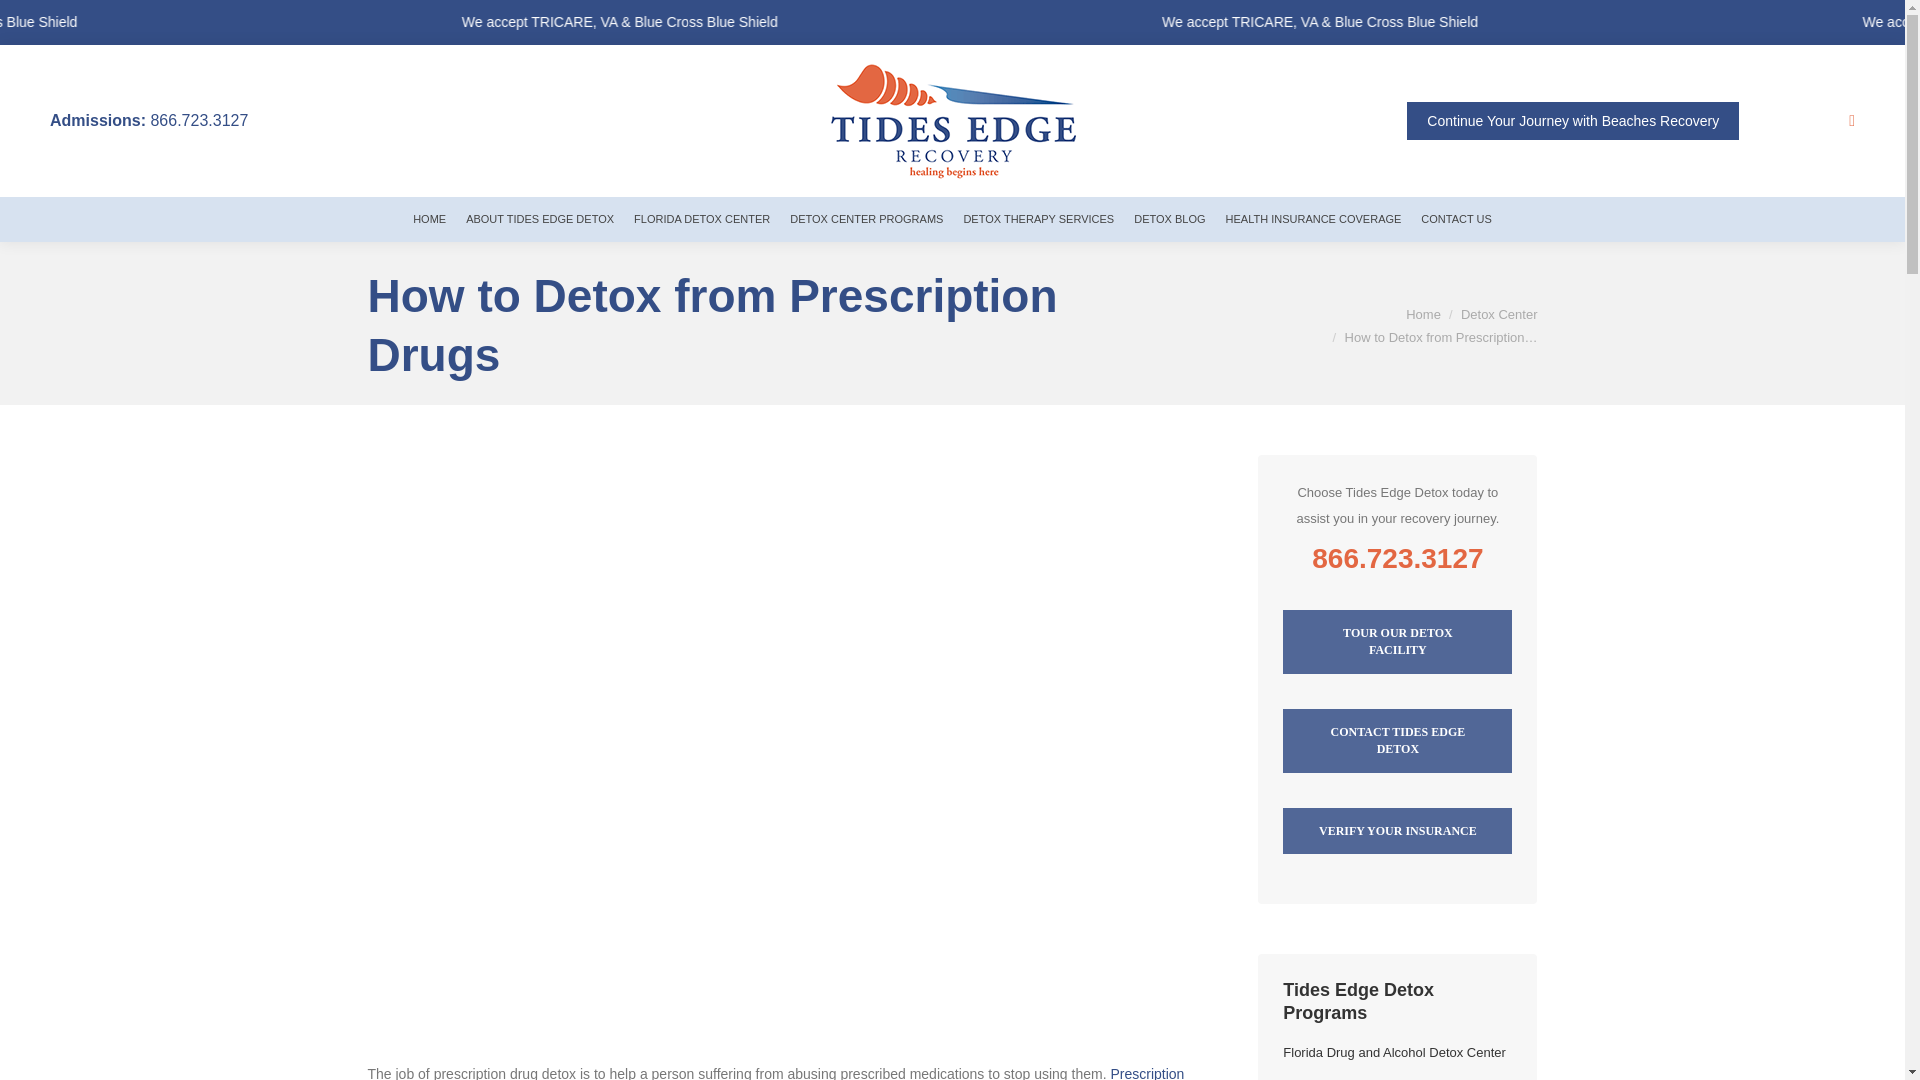 The height and width of the screenshot is (1080, 1920). Describe the element at coordinates (1573, 120) in the screenshot. I see `Continue Your Journey with Beaches Recovery` at that location.